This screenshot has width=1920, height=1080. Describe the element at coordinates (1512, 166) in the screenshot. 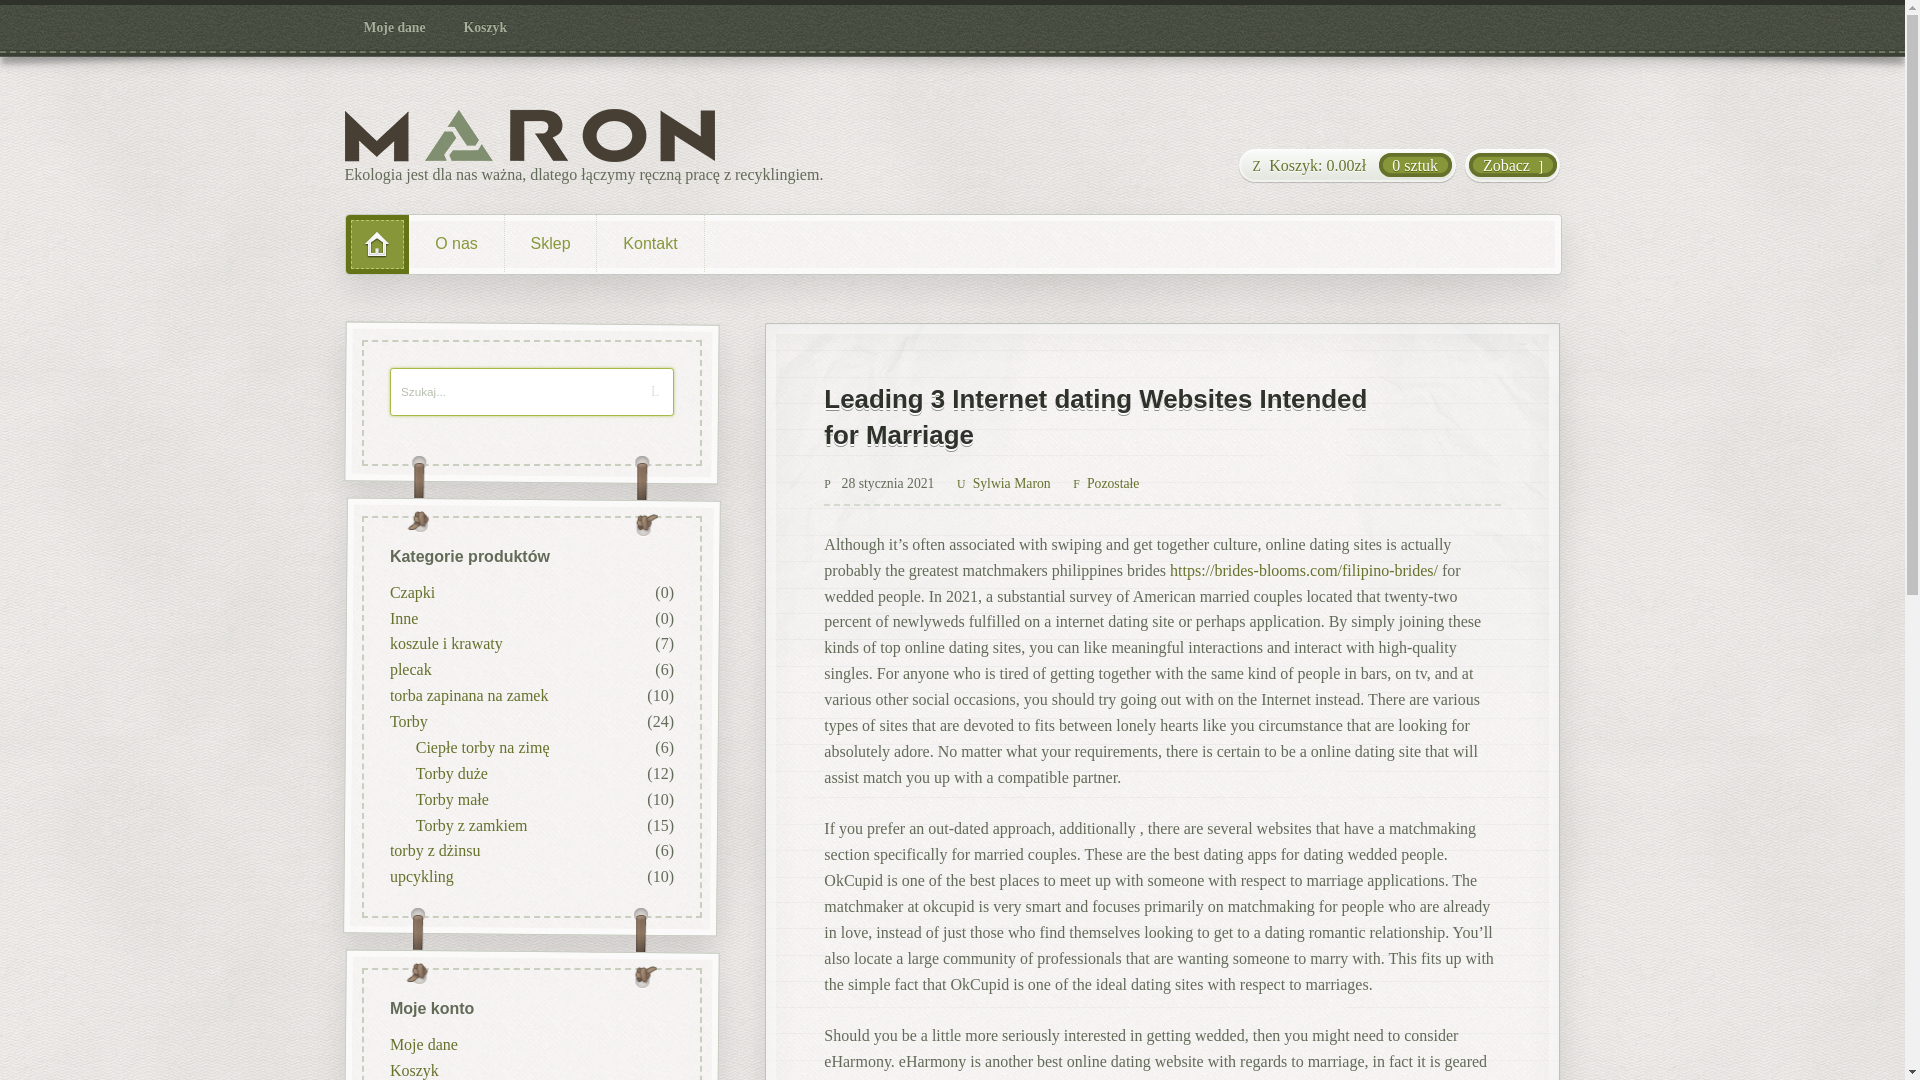

I see `Zobacz` at that location.